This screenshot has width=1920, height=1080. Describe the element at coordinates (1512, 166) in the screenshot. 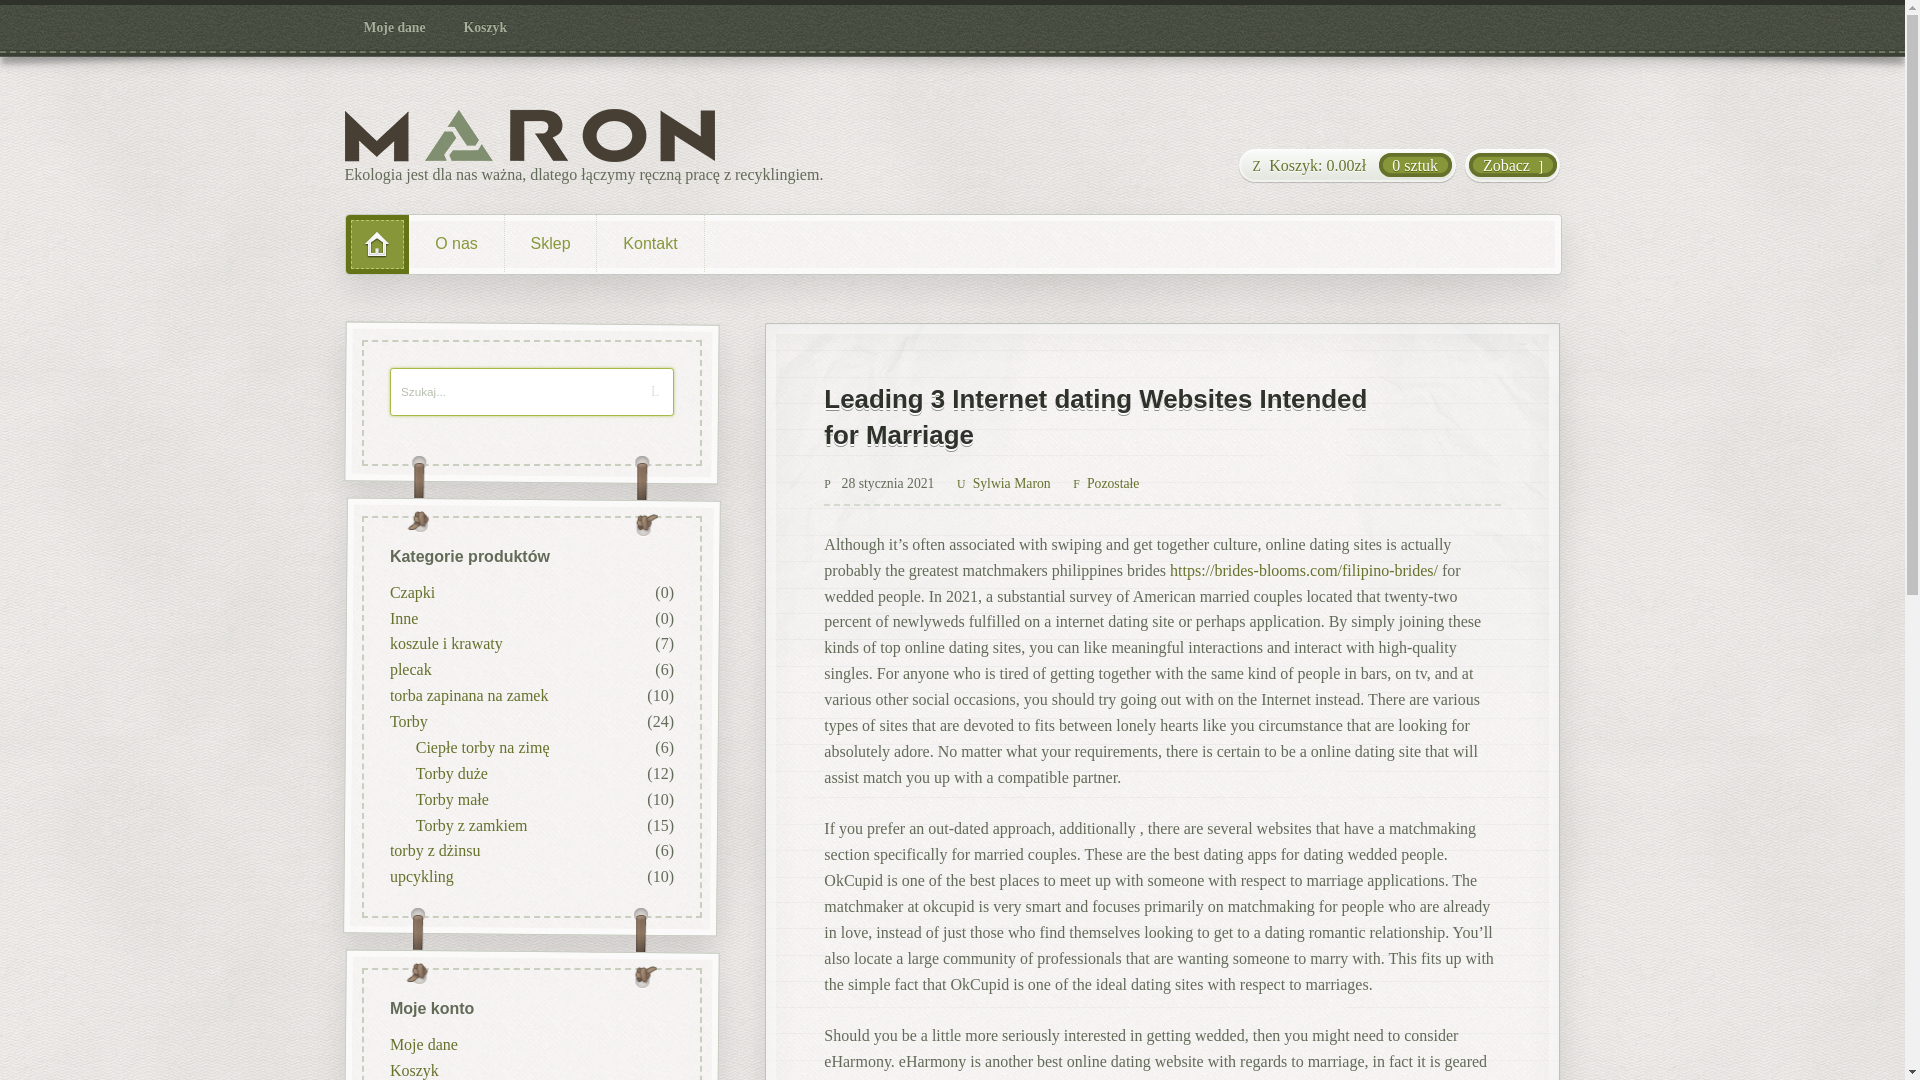

I see `Zobacz` at that location.